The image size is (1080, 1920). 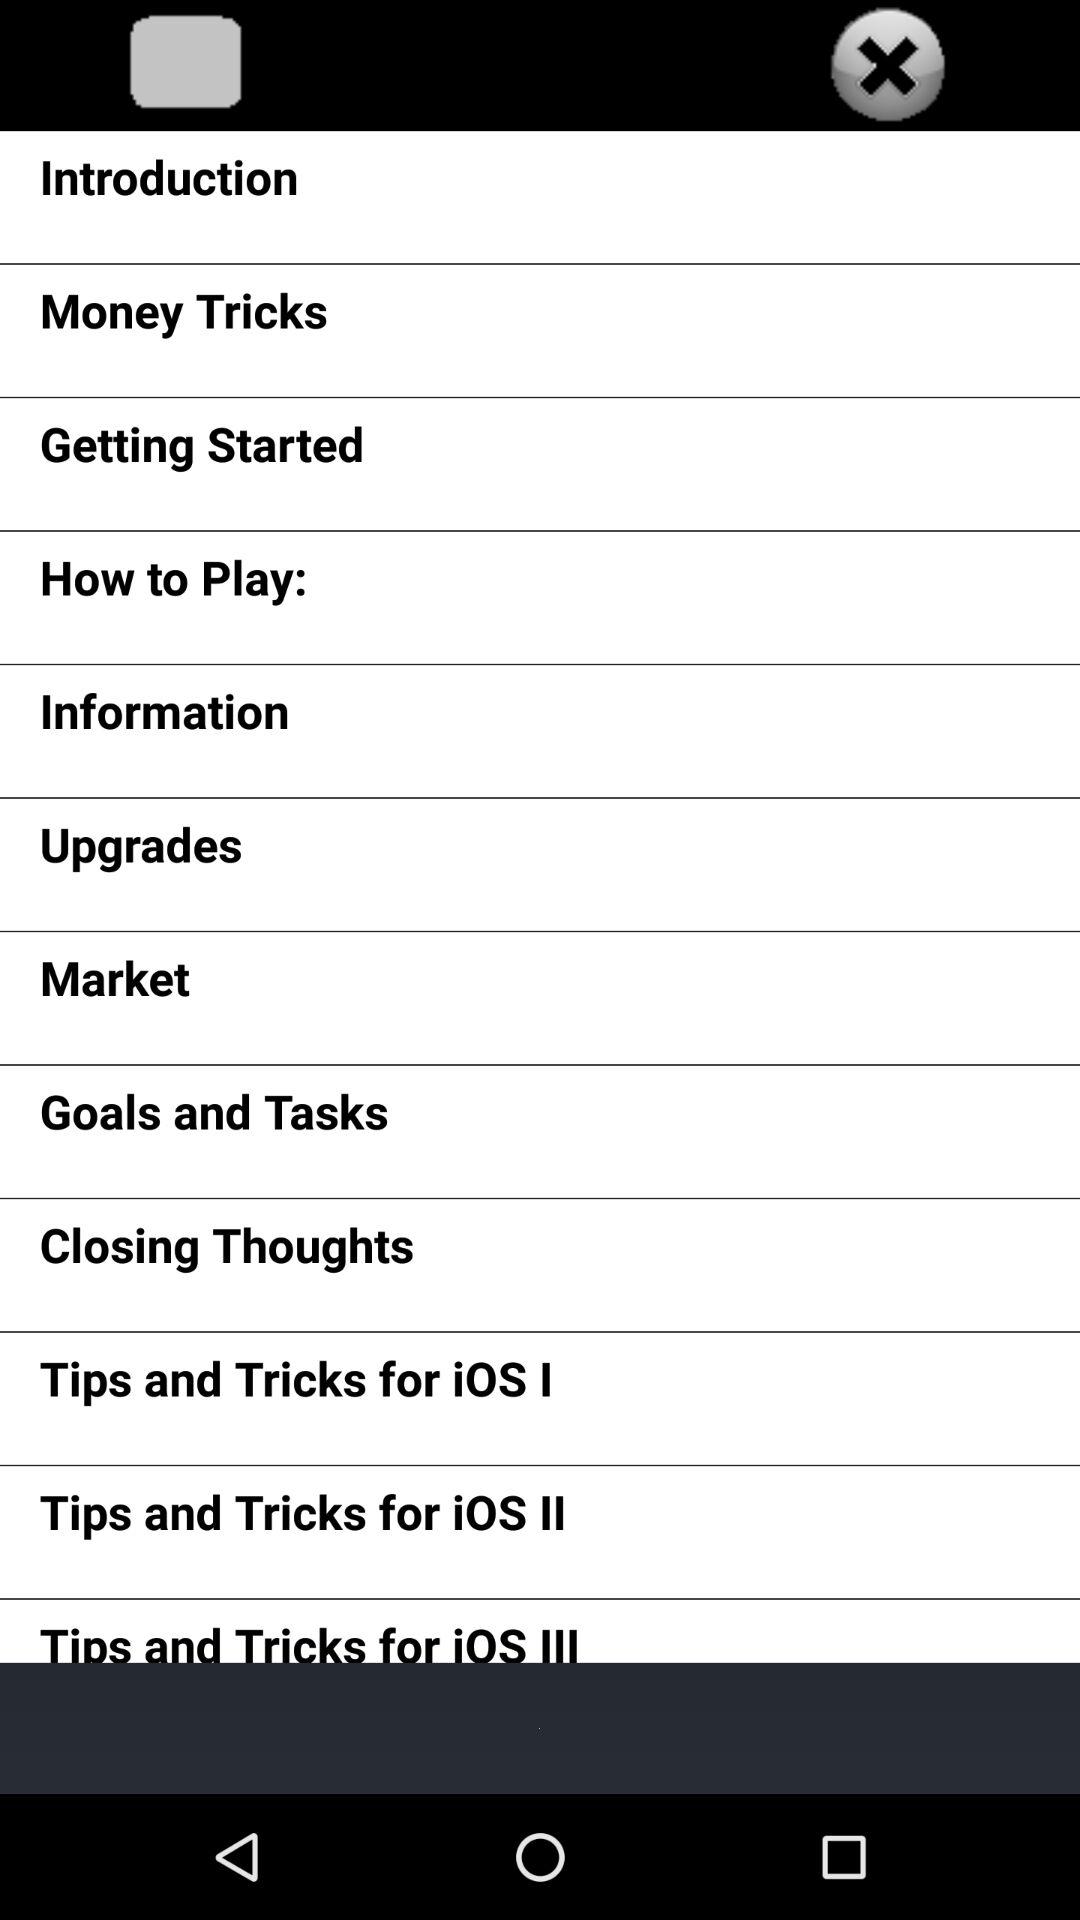 I want to click on tap the item below money tricks item, so click(x=202, y=450).